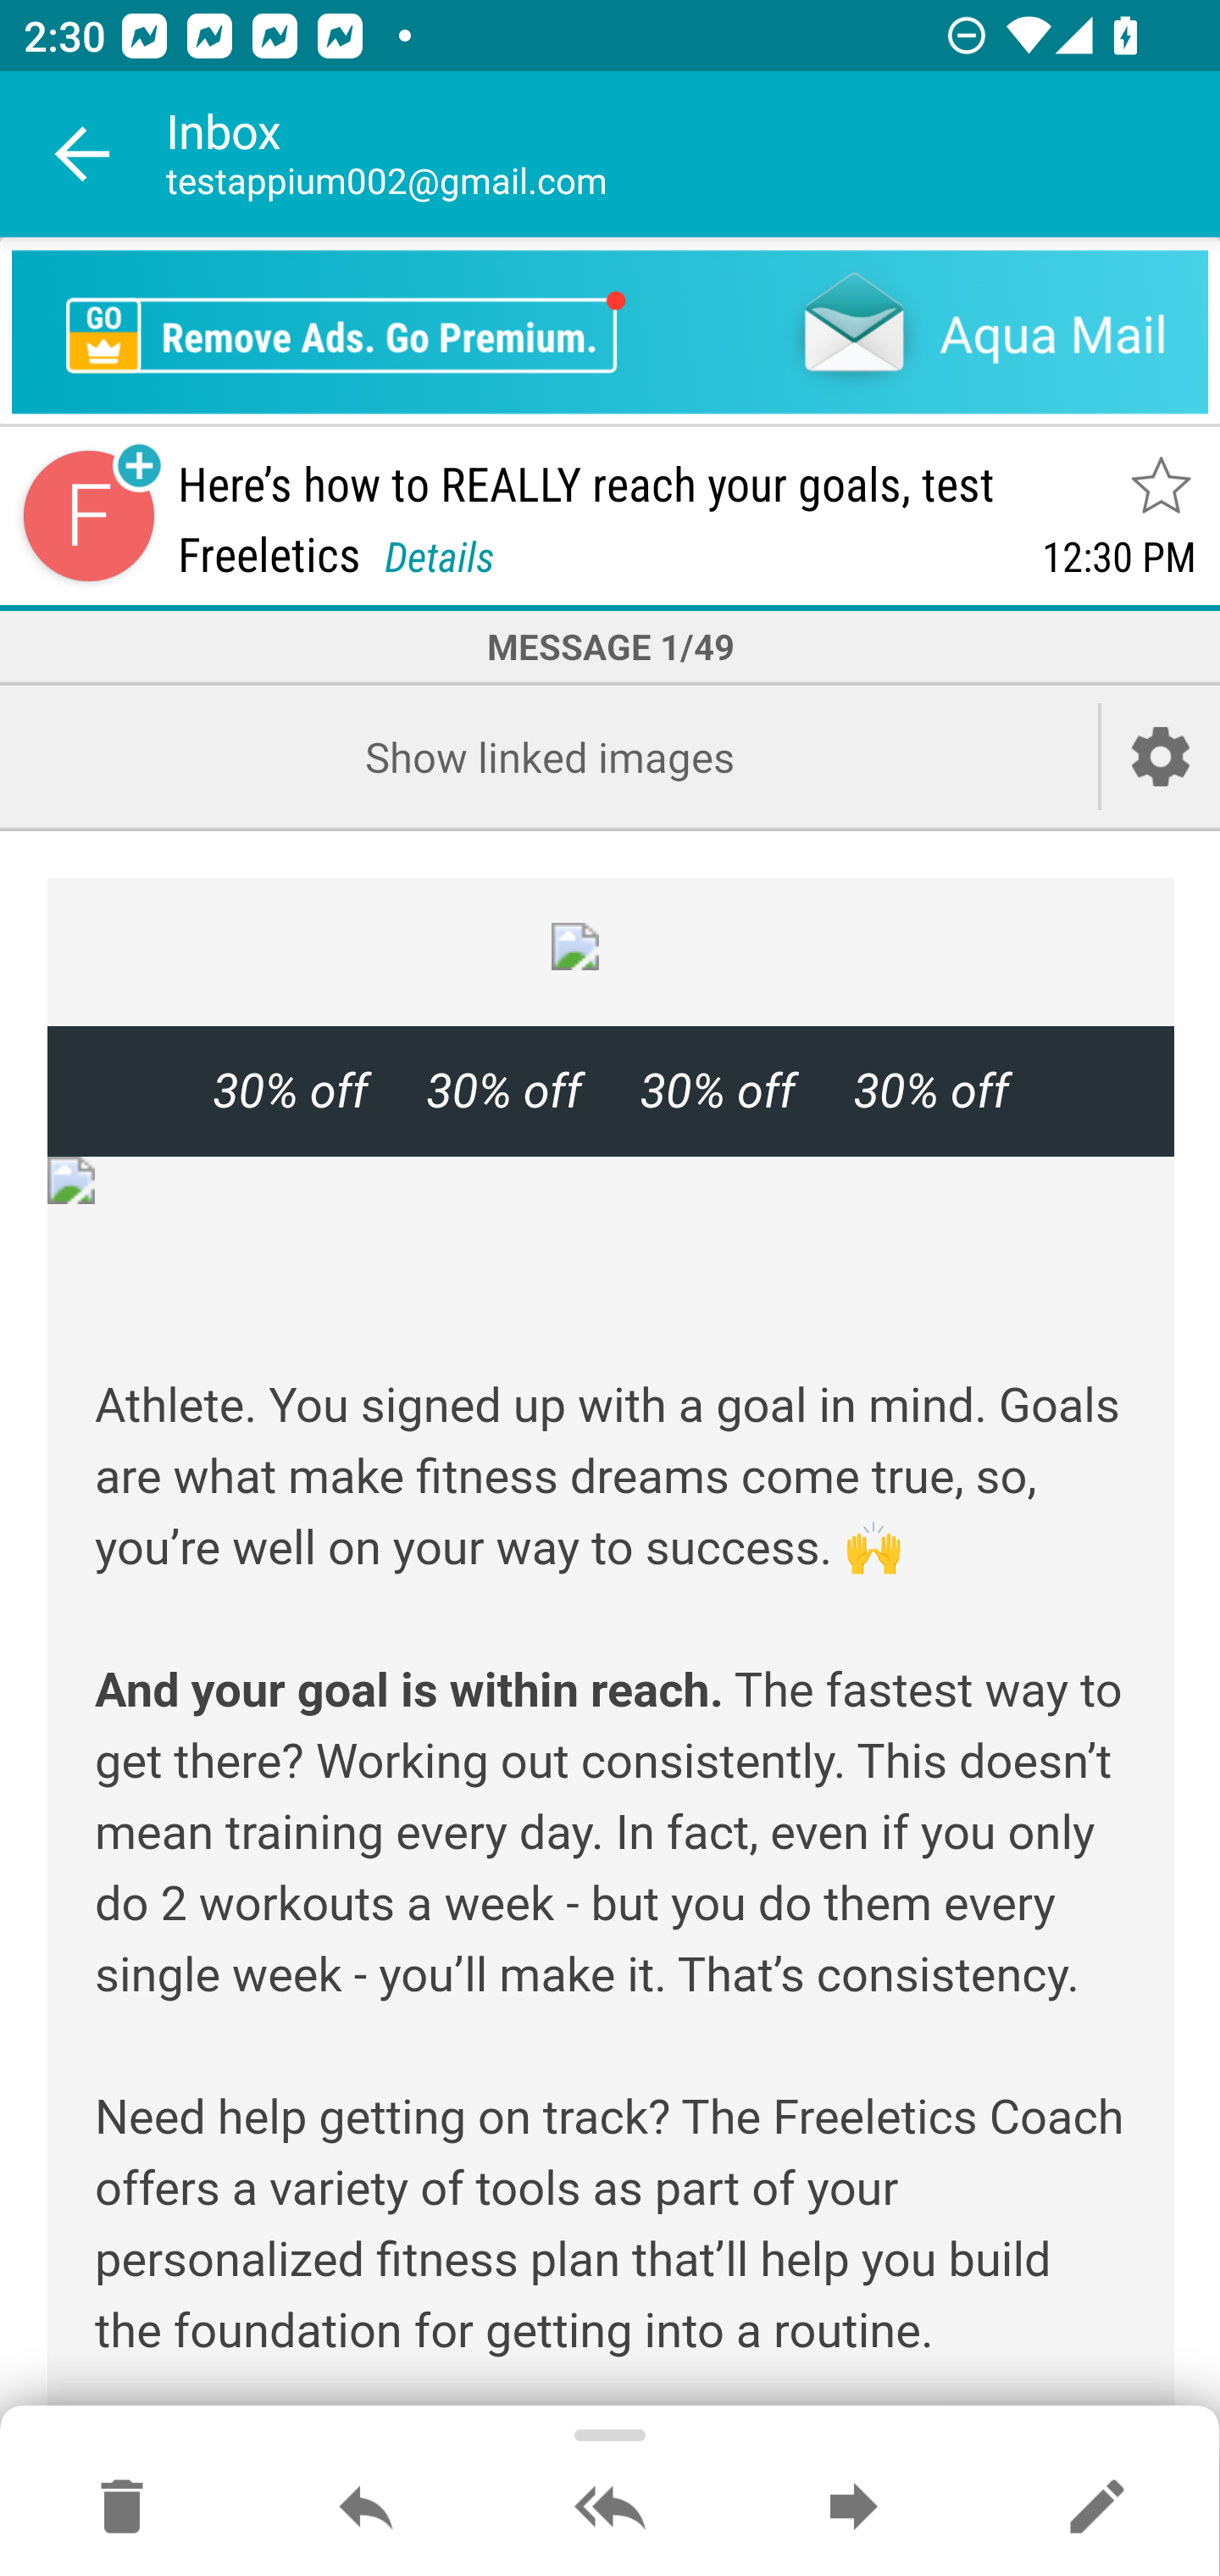 Image resolution: width=1220 pixels, height=2576 pixels. I want to click on Inbox testappium002@gmail.com, so click(693, 154).